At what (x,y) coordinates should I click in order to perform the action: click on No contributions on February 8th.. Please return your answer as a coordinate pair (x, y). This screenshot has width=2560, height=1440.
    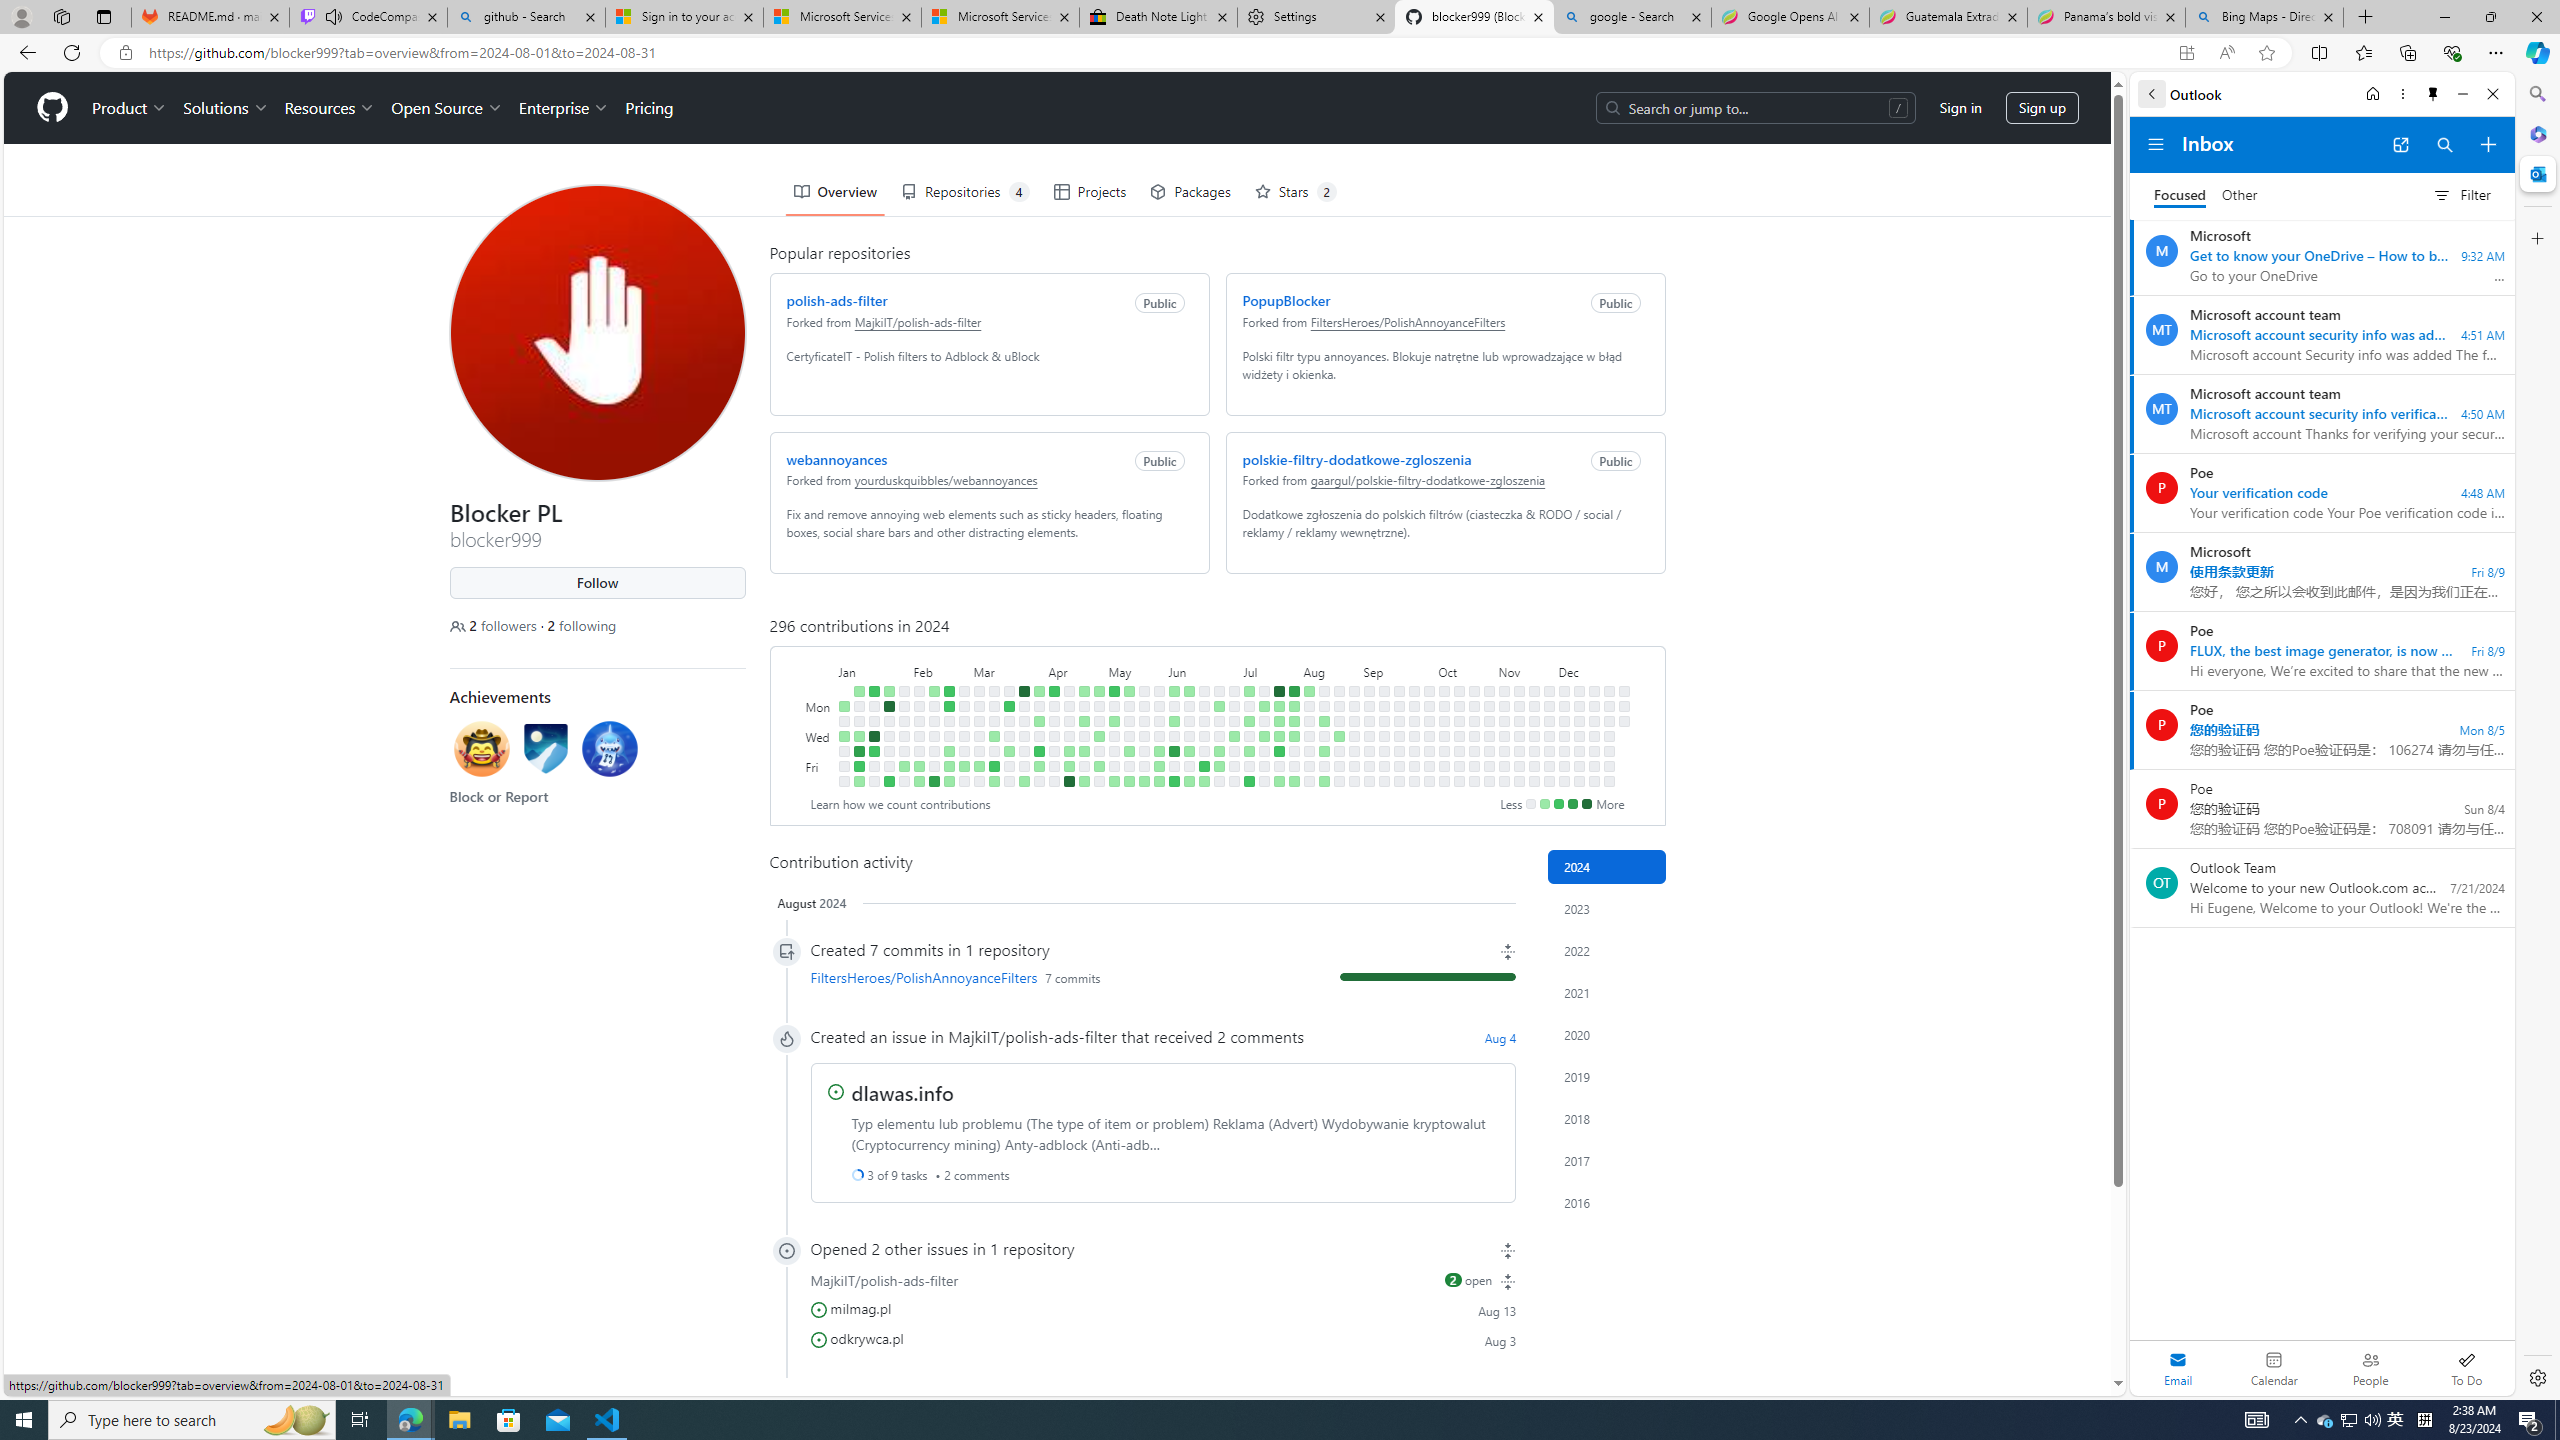
    Looking at the image, I should click on (918, 751).